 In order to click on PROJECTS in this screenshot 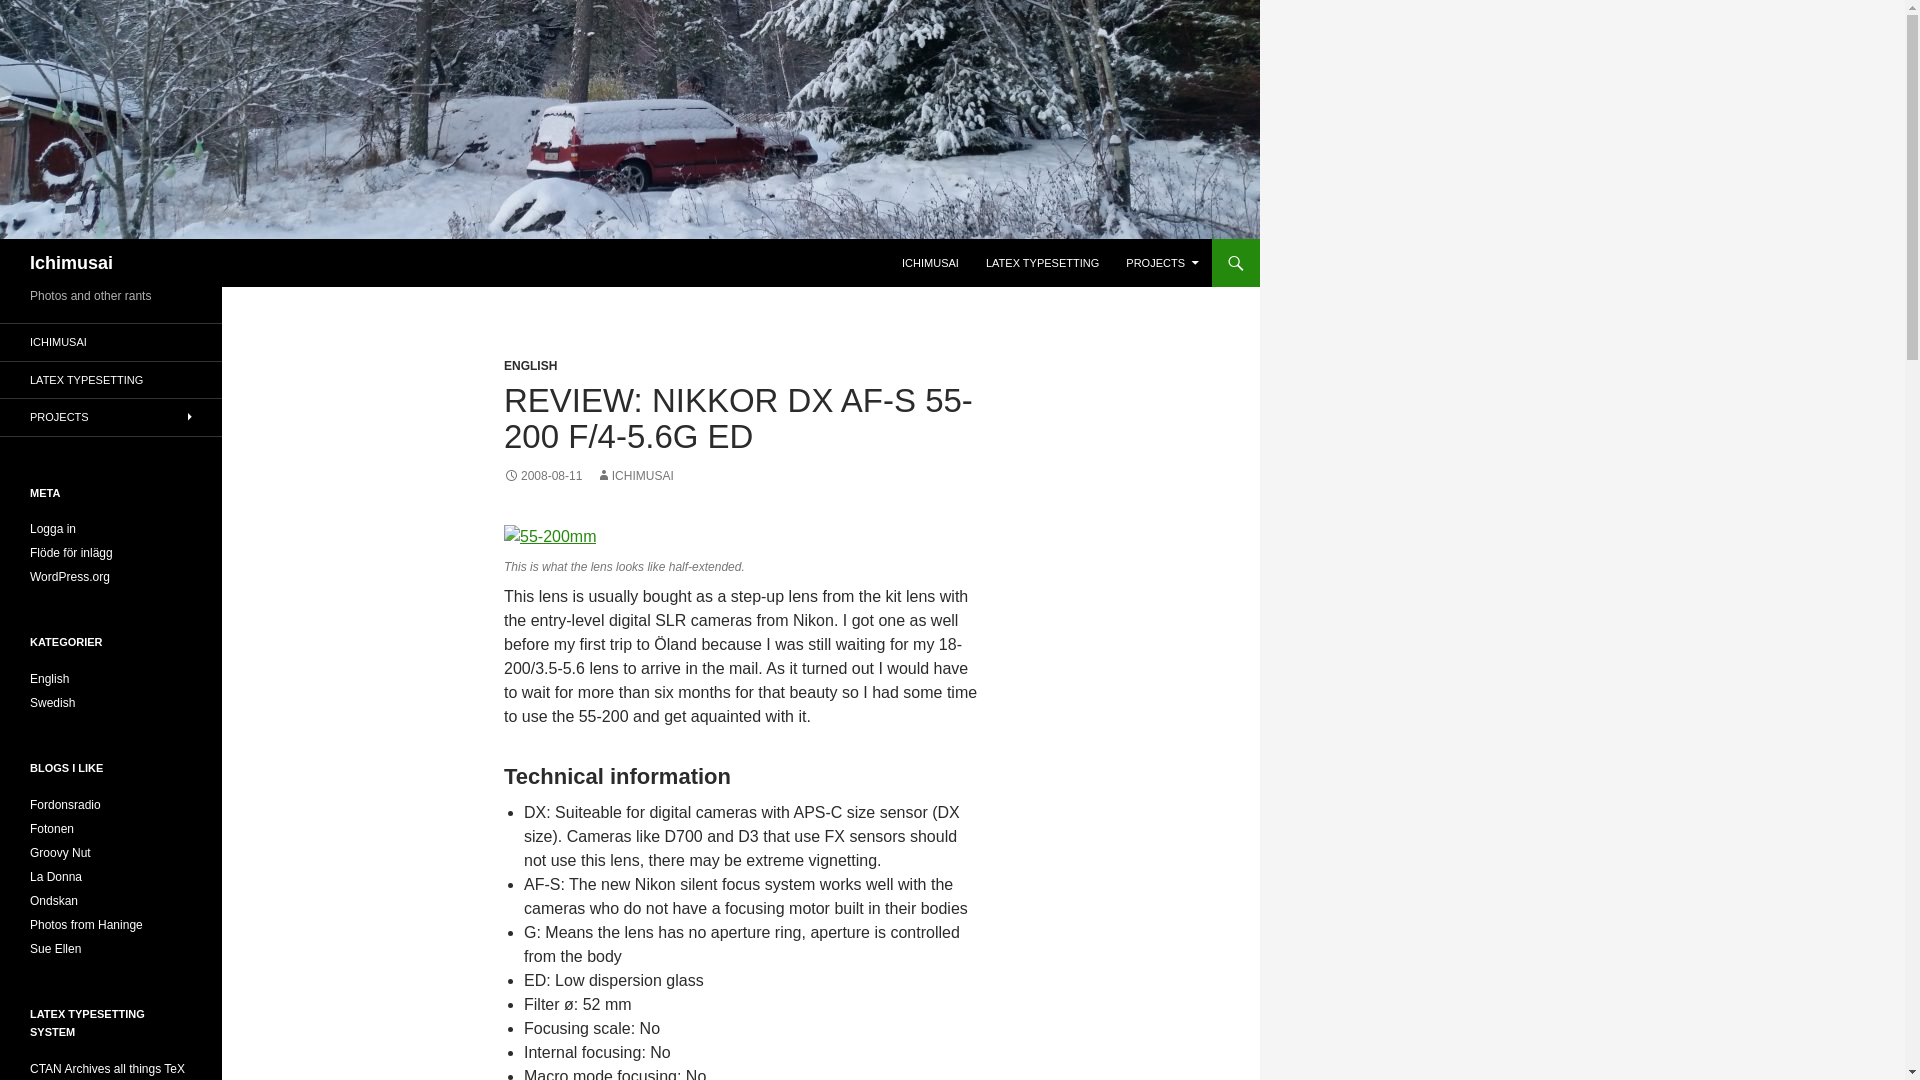, I will do `click(1162, 262)`.